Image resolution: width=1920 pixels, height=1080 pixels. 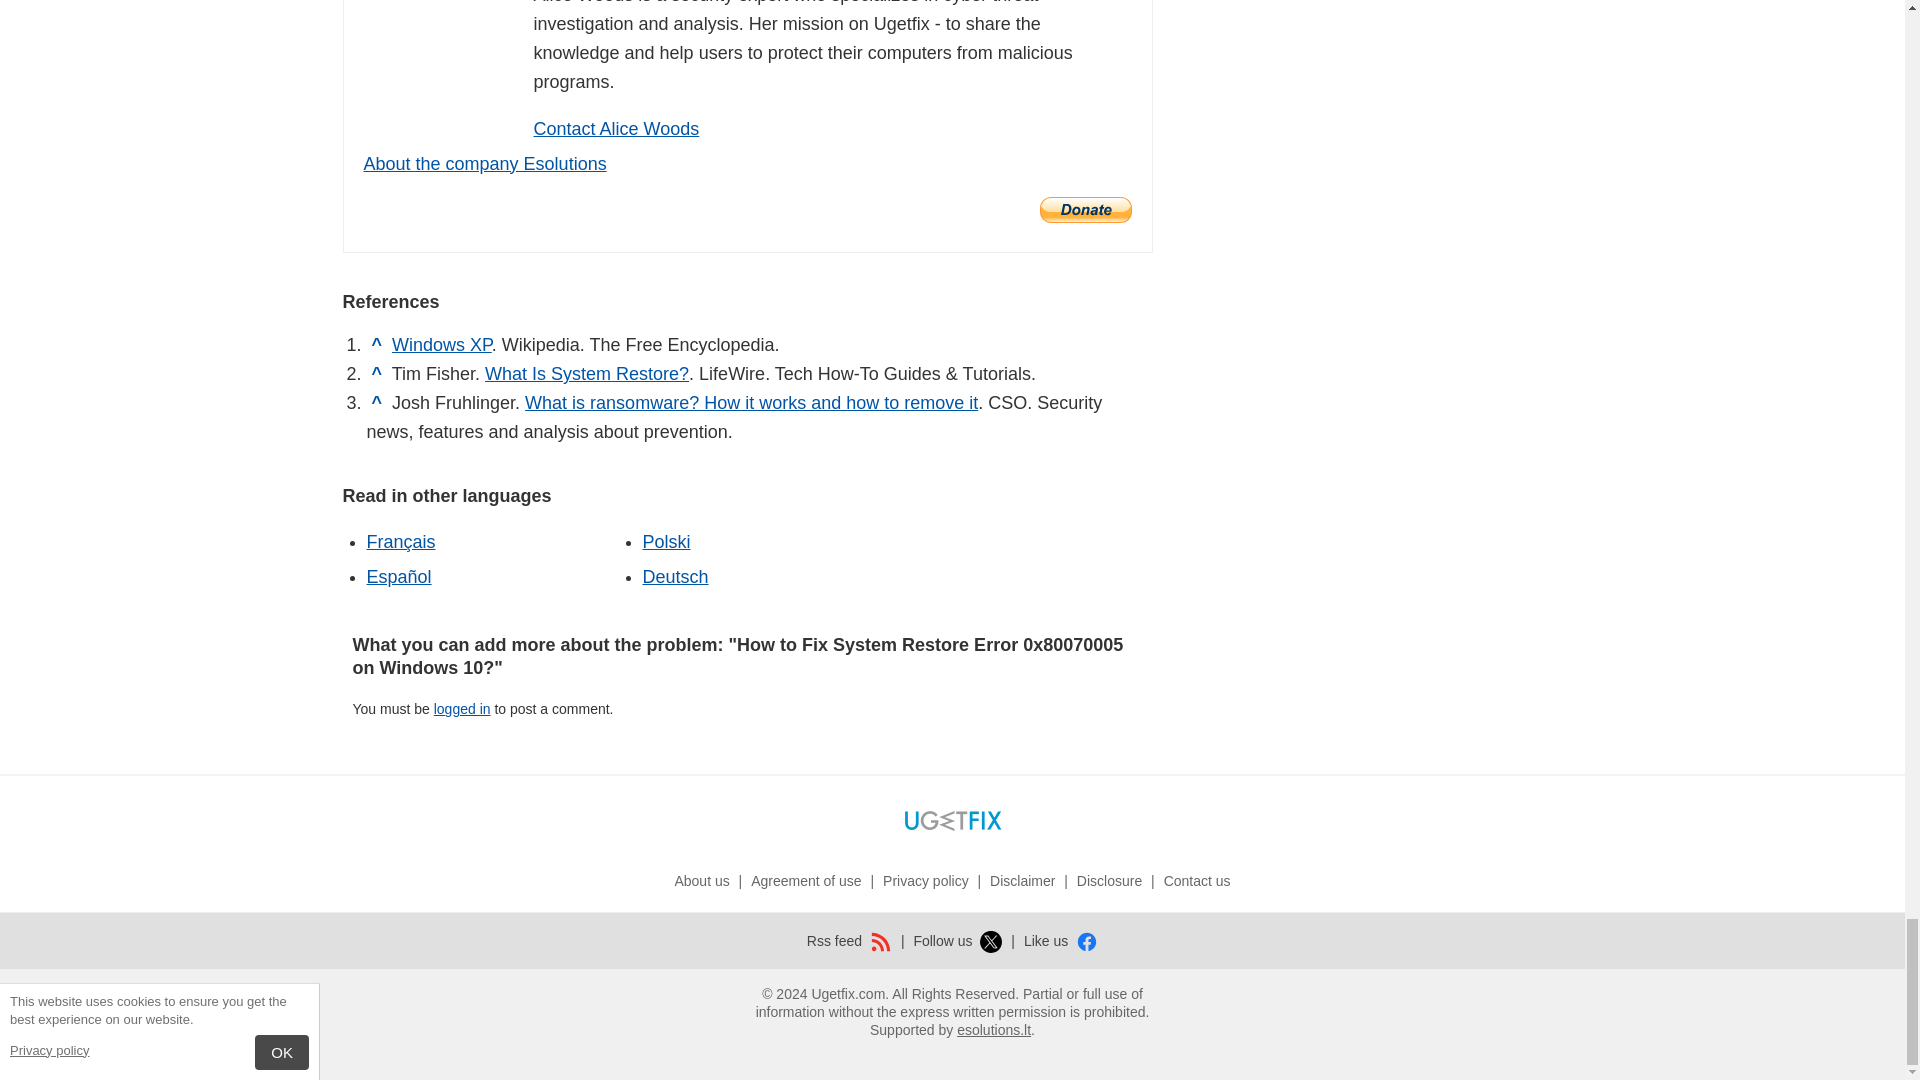 What do you see at coordinates (1086, 209) in the screenshot?
I see `PayPal - The safer, easier way to pay online!` at bounding box center [1086, 209].